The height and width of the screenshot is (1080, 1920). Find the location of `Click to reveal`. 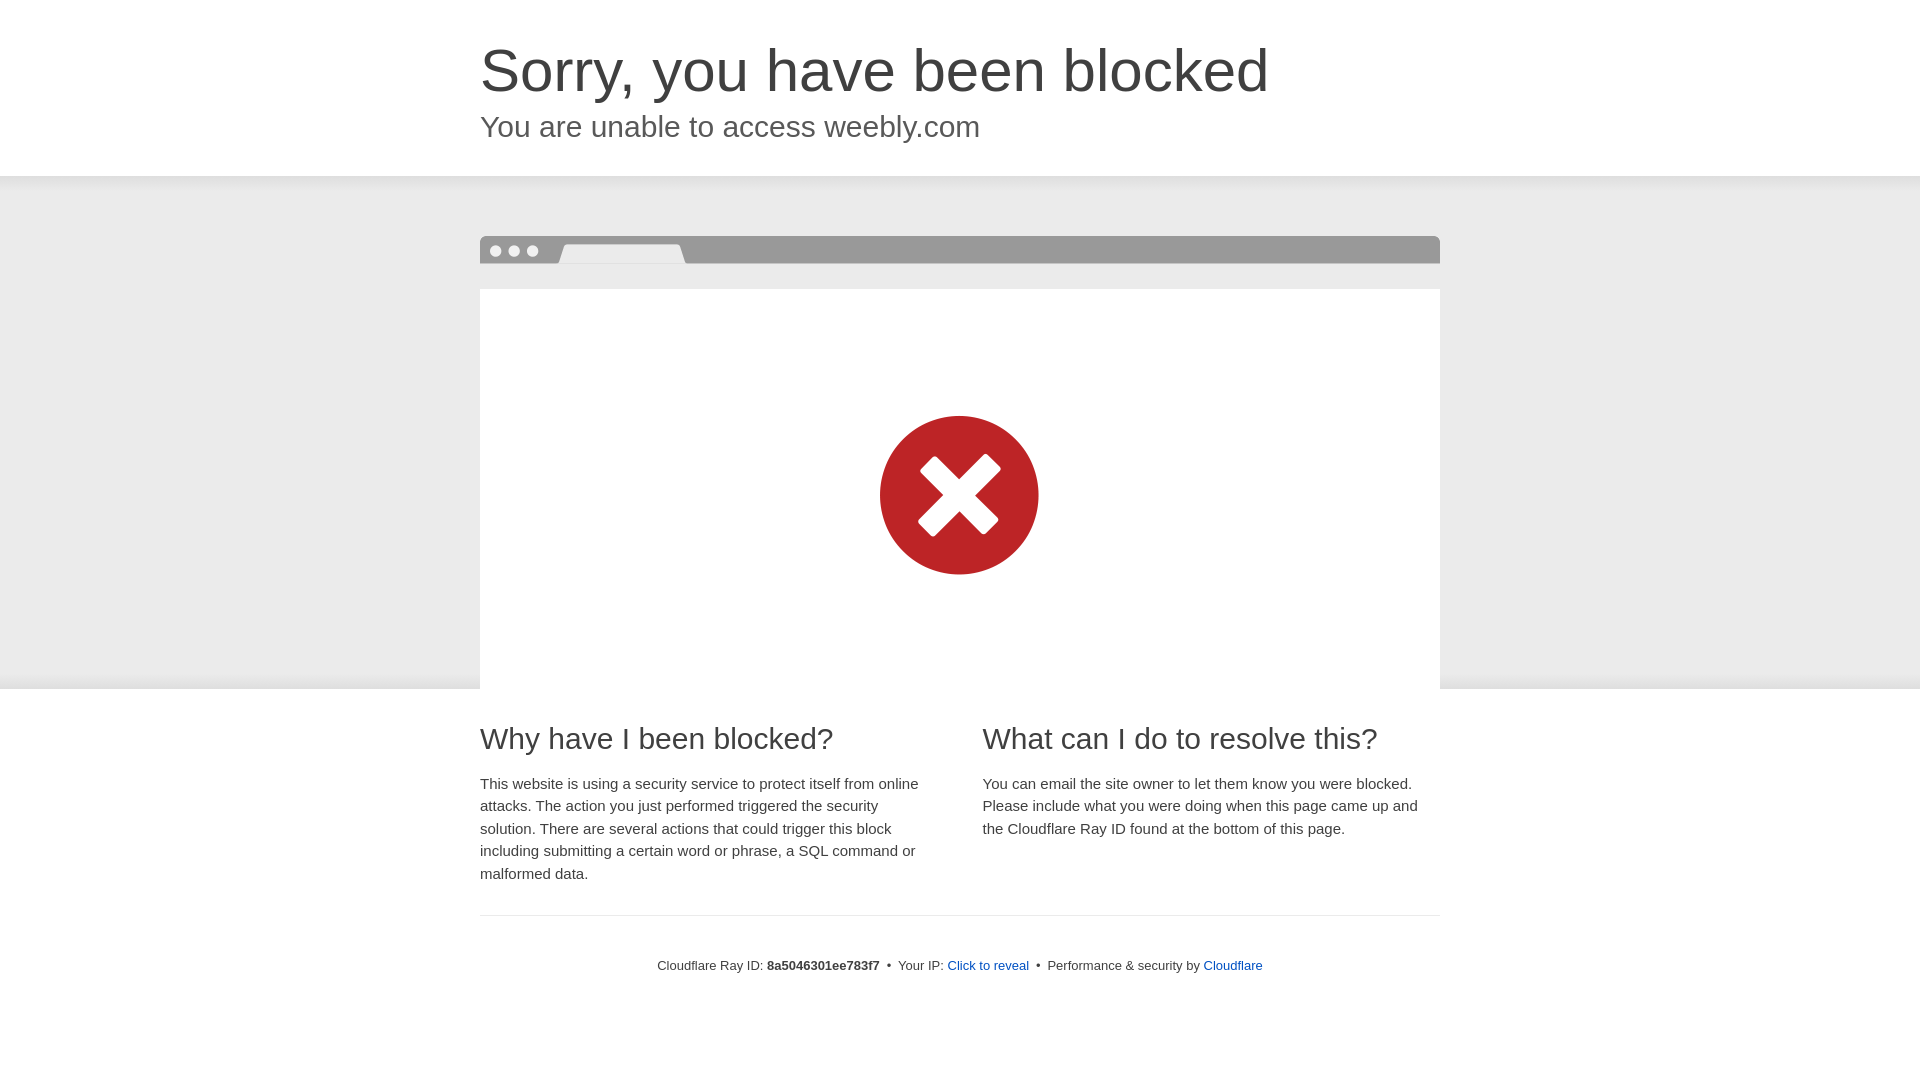

Click to reveal is located at coordinates (988, 966).